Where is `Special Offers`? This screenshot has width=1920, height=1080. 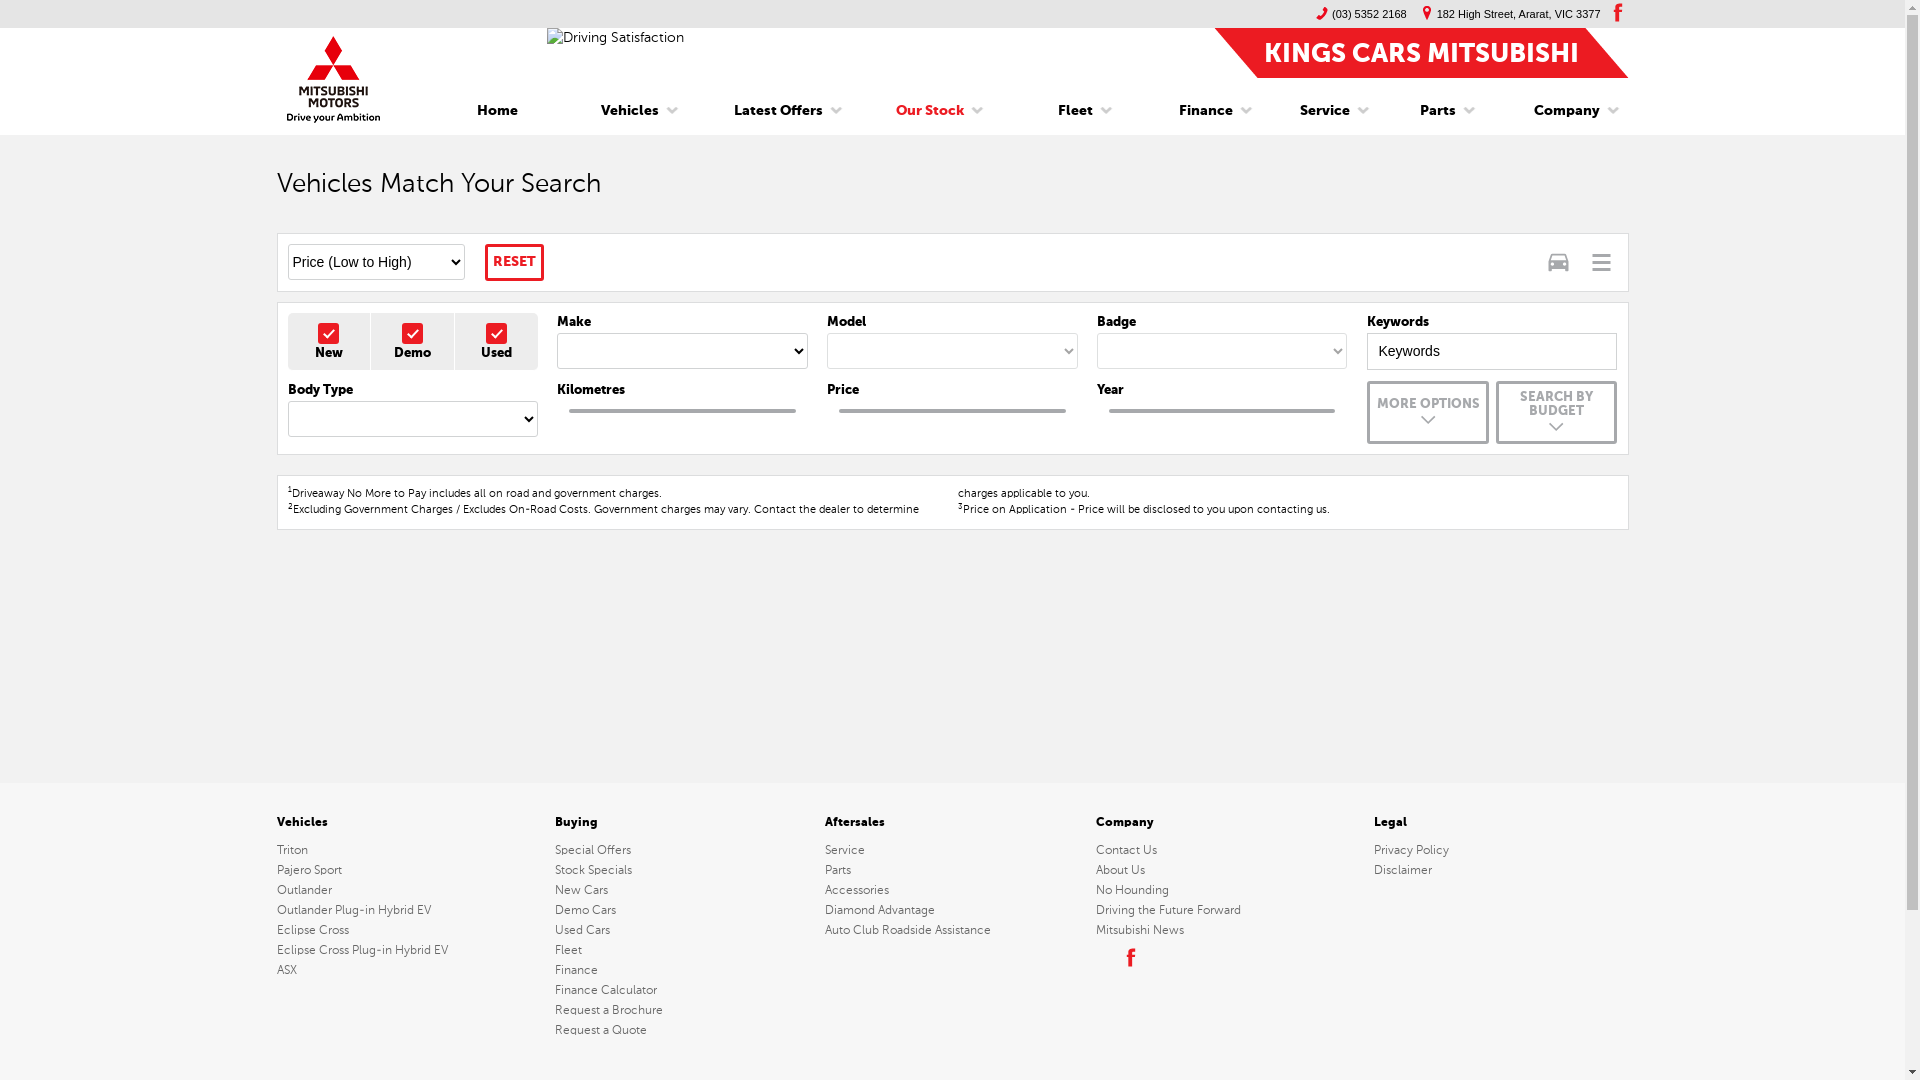 Special Offers is located at coordinates (682, 850).